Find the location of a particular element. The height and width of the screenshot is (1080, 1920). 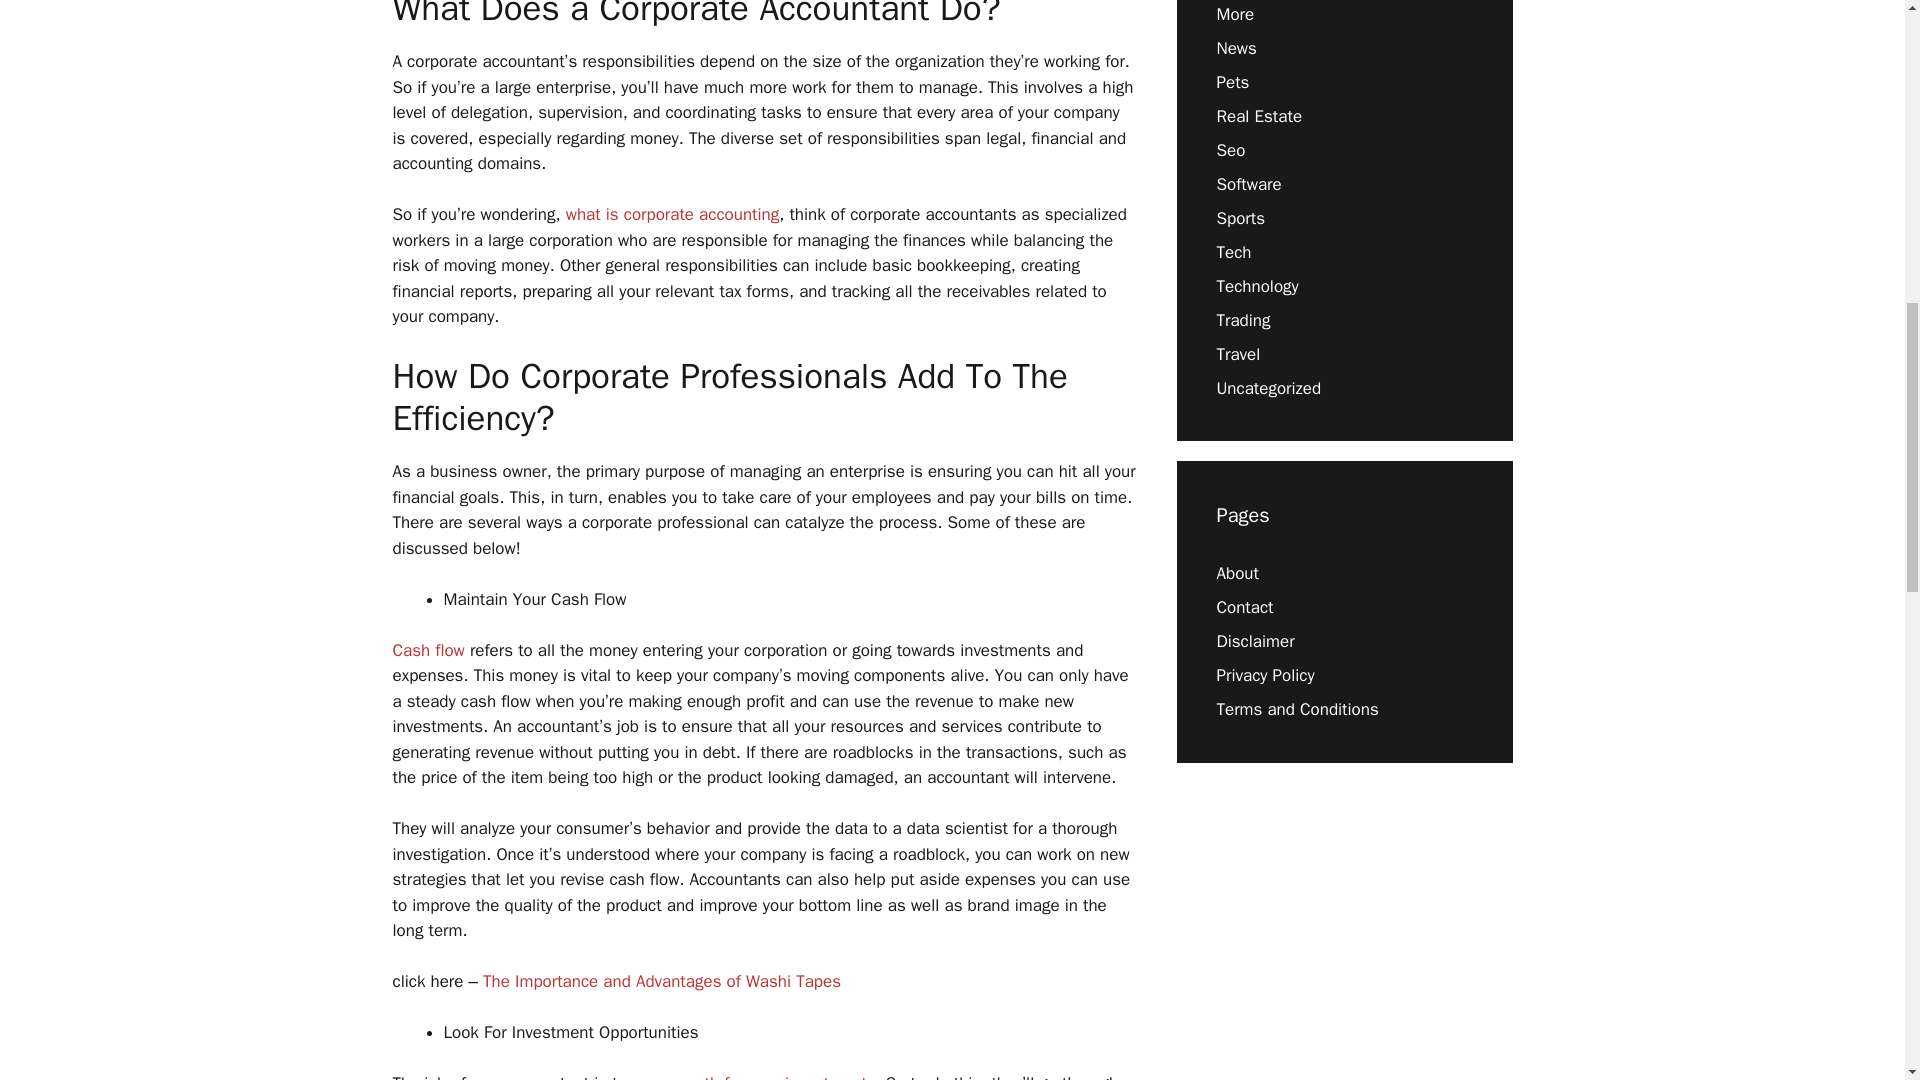

Cash flow is located at coordinates (428, 650).